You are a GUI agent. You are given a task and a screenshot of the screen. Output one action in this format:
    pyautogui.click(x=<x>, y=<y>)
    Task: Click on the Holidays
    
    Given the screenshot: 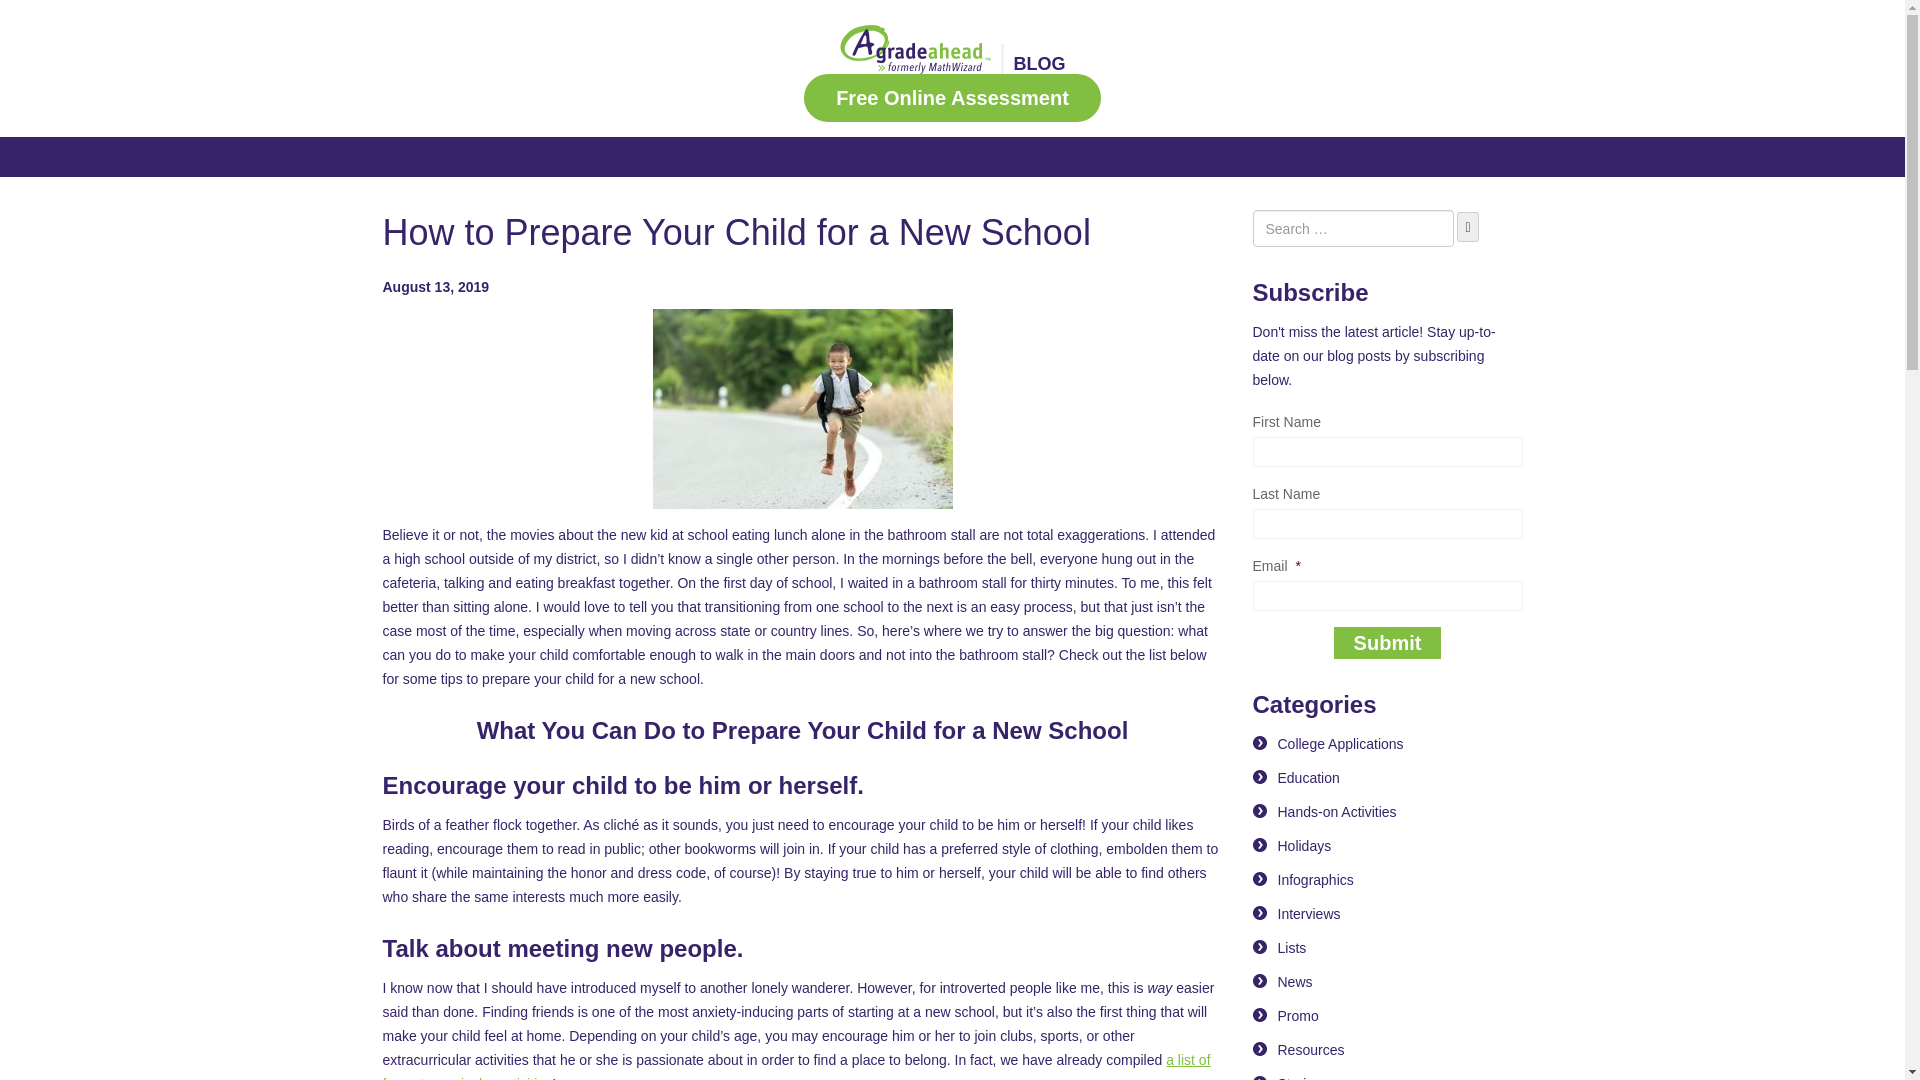 What is the action you would take?
    pyautogui.click(x=1305, y=846)
    